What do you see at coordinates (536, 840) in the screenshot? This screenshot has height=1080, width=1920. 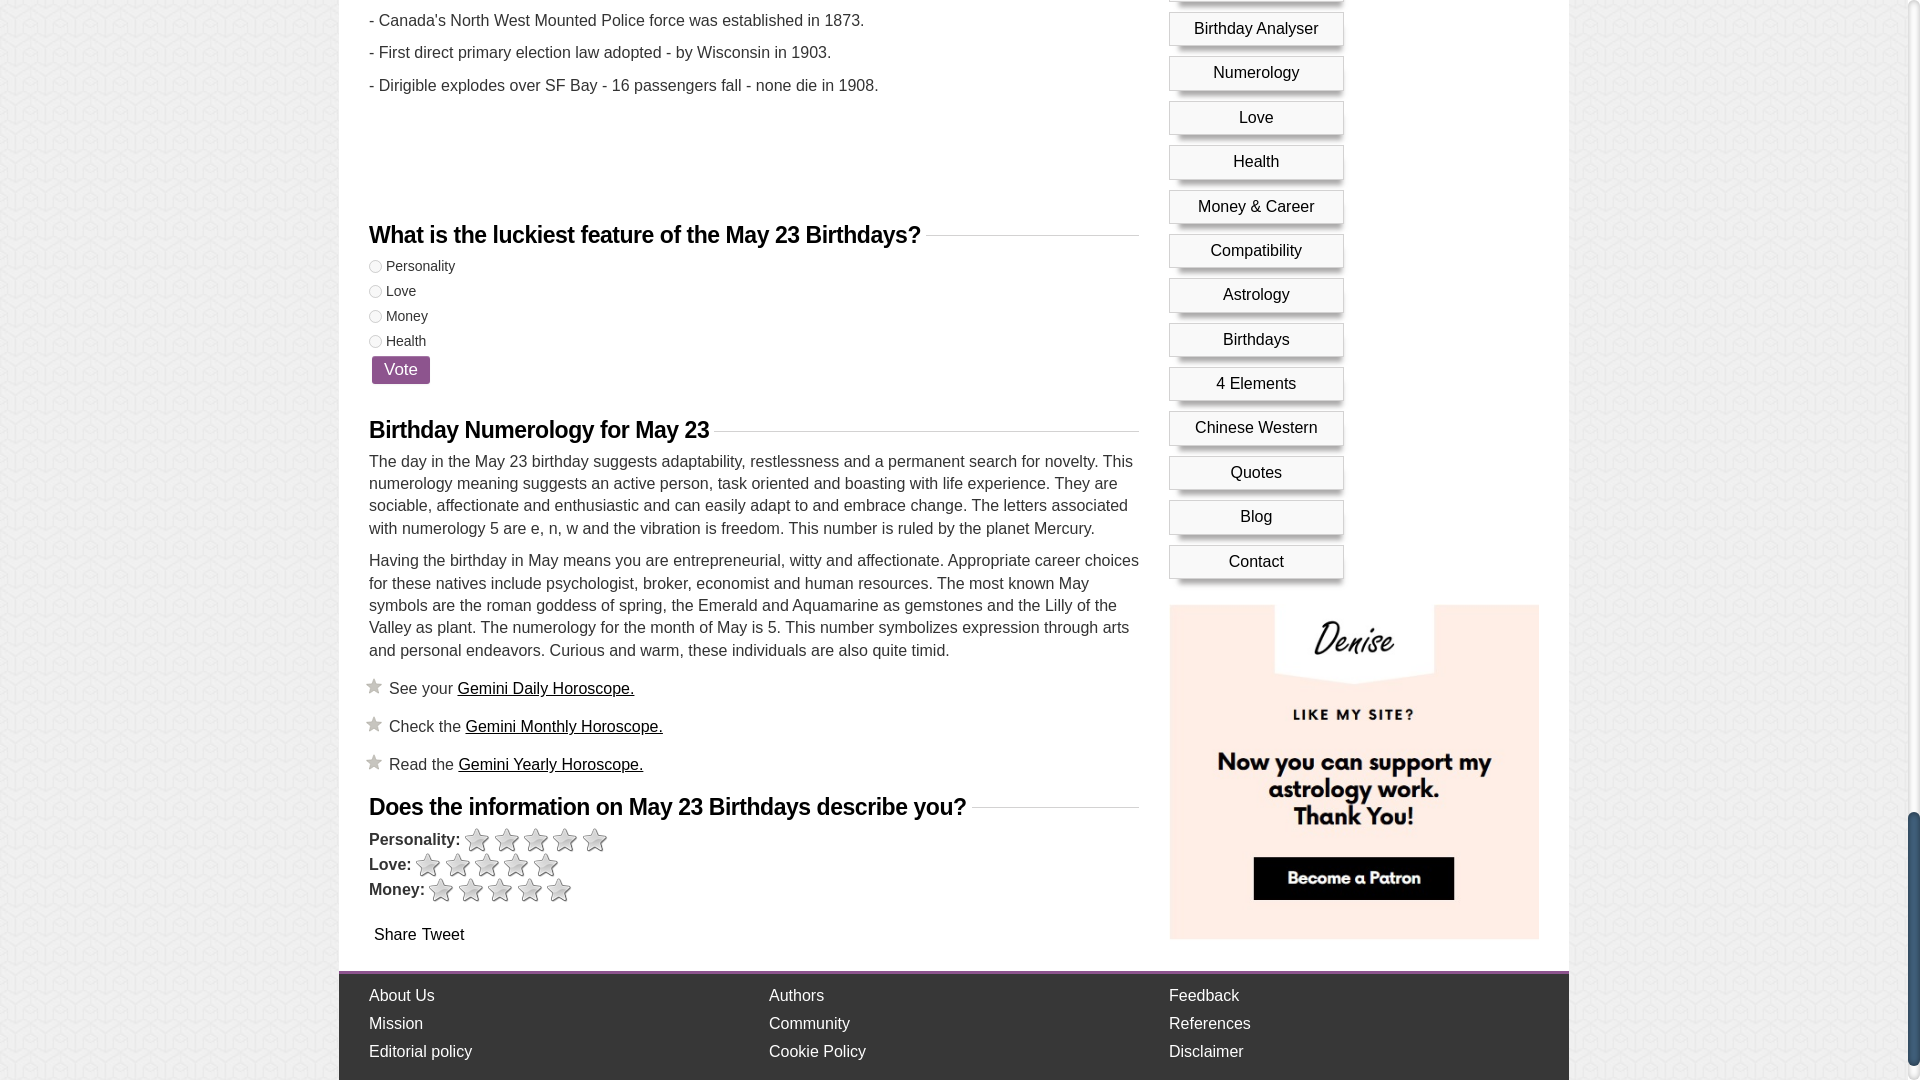 I see `Average` at bounding box center [536, 840].